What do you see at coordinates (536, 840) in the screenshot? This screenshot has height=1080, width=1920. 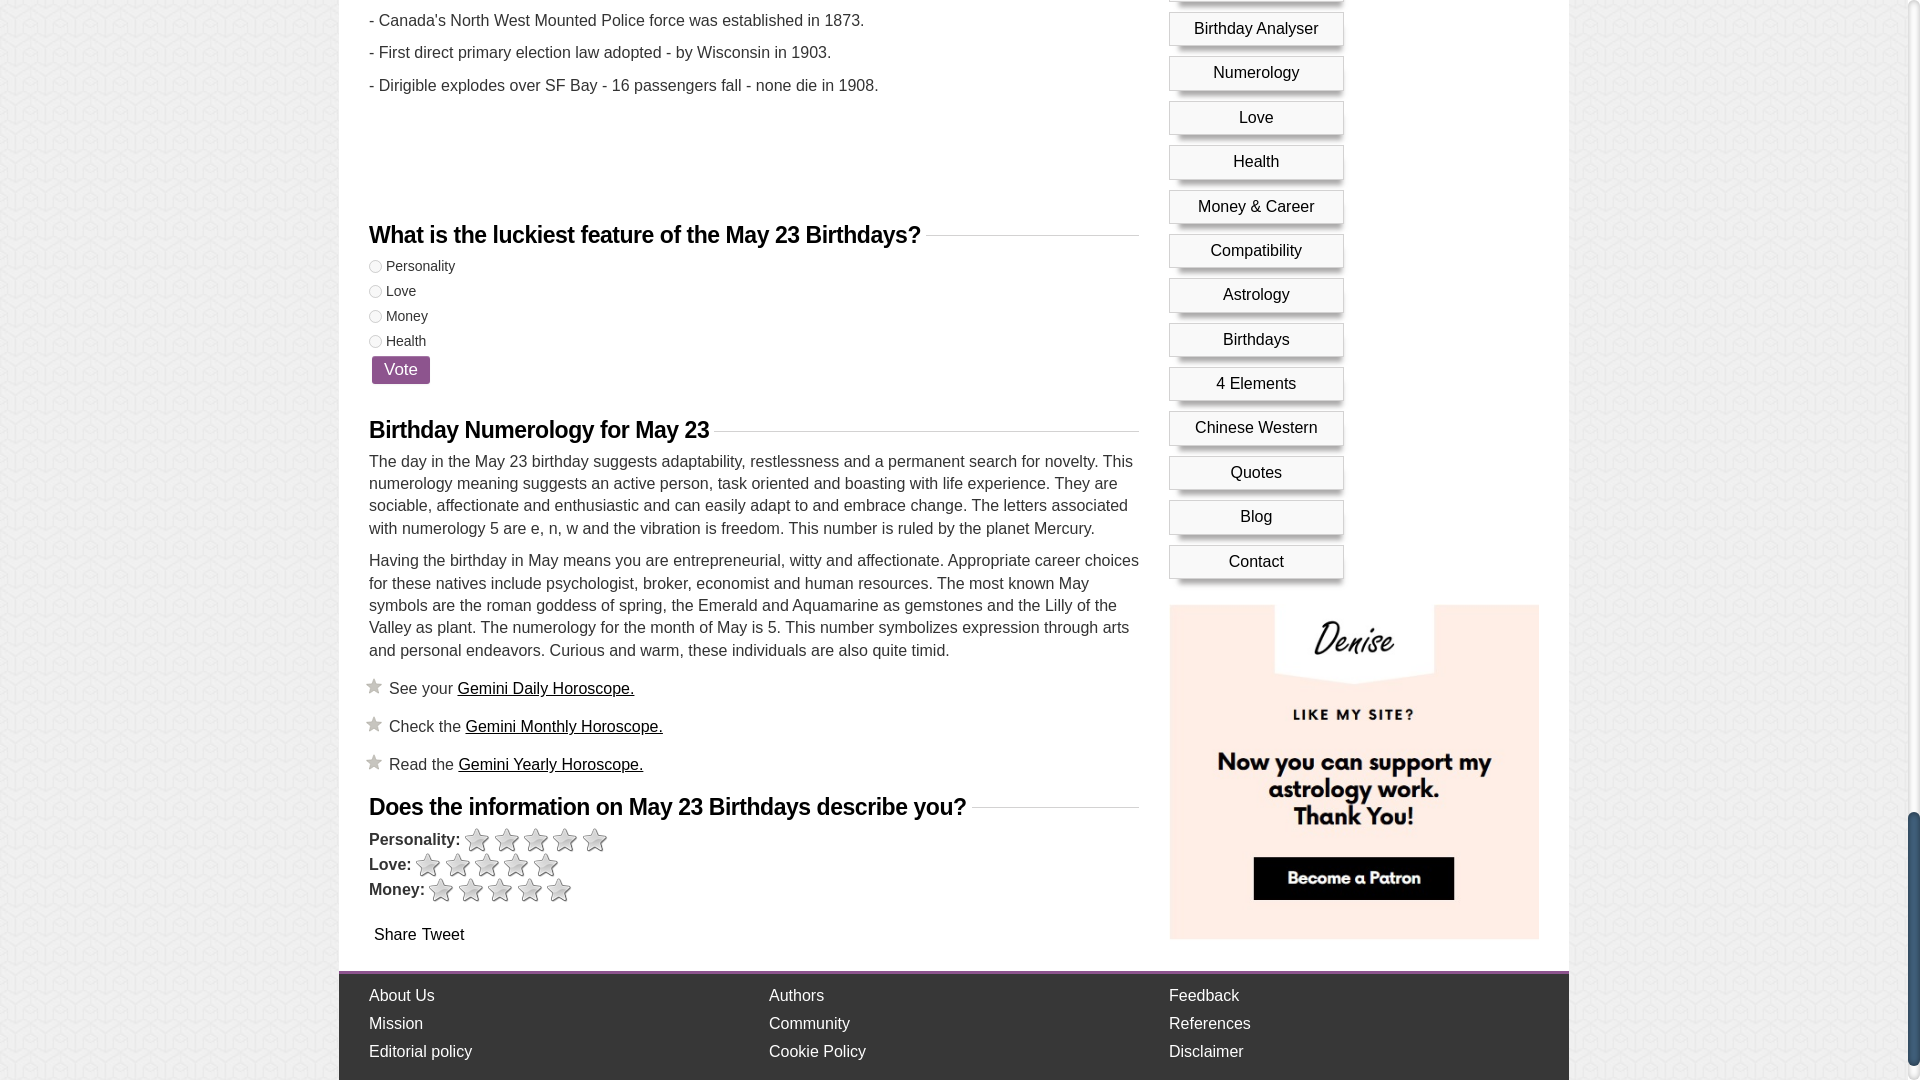 I see `Average` at bounding box center [536, 840].